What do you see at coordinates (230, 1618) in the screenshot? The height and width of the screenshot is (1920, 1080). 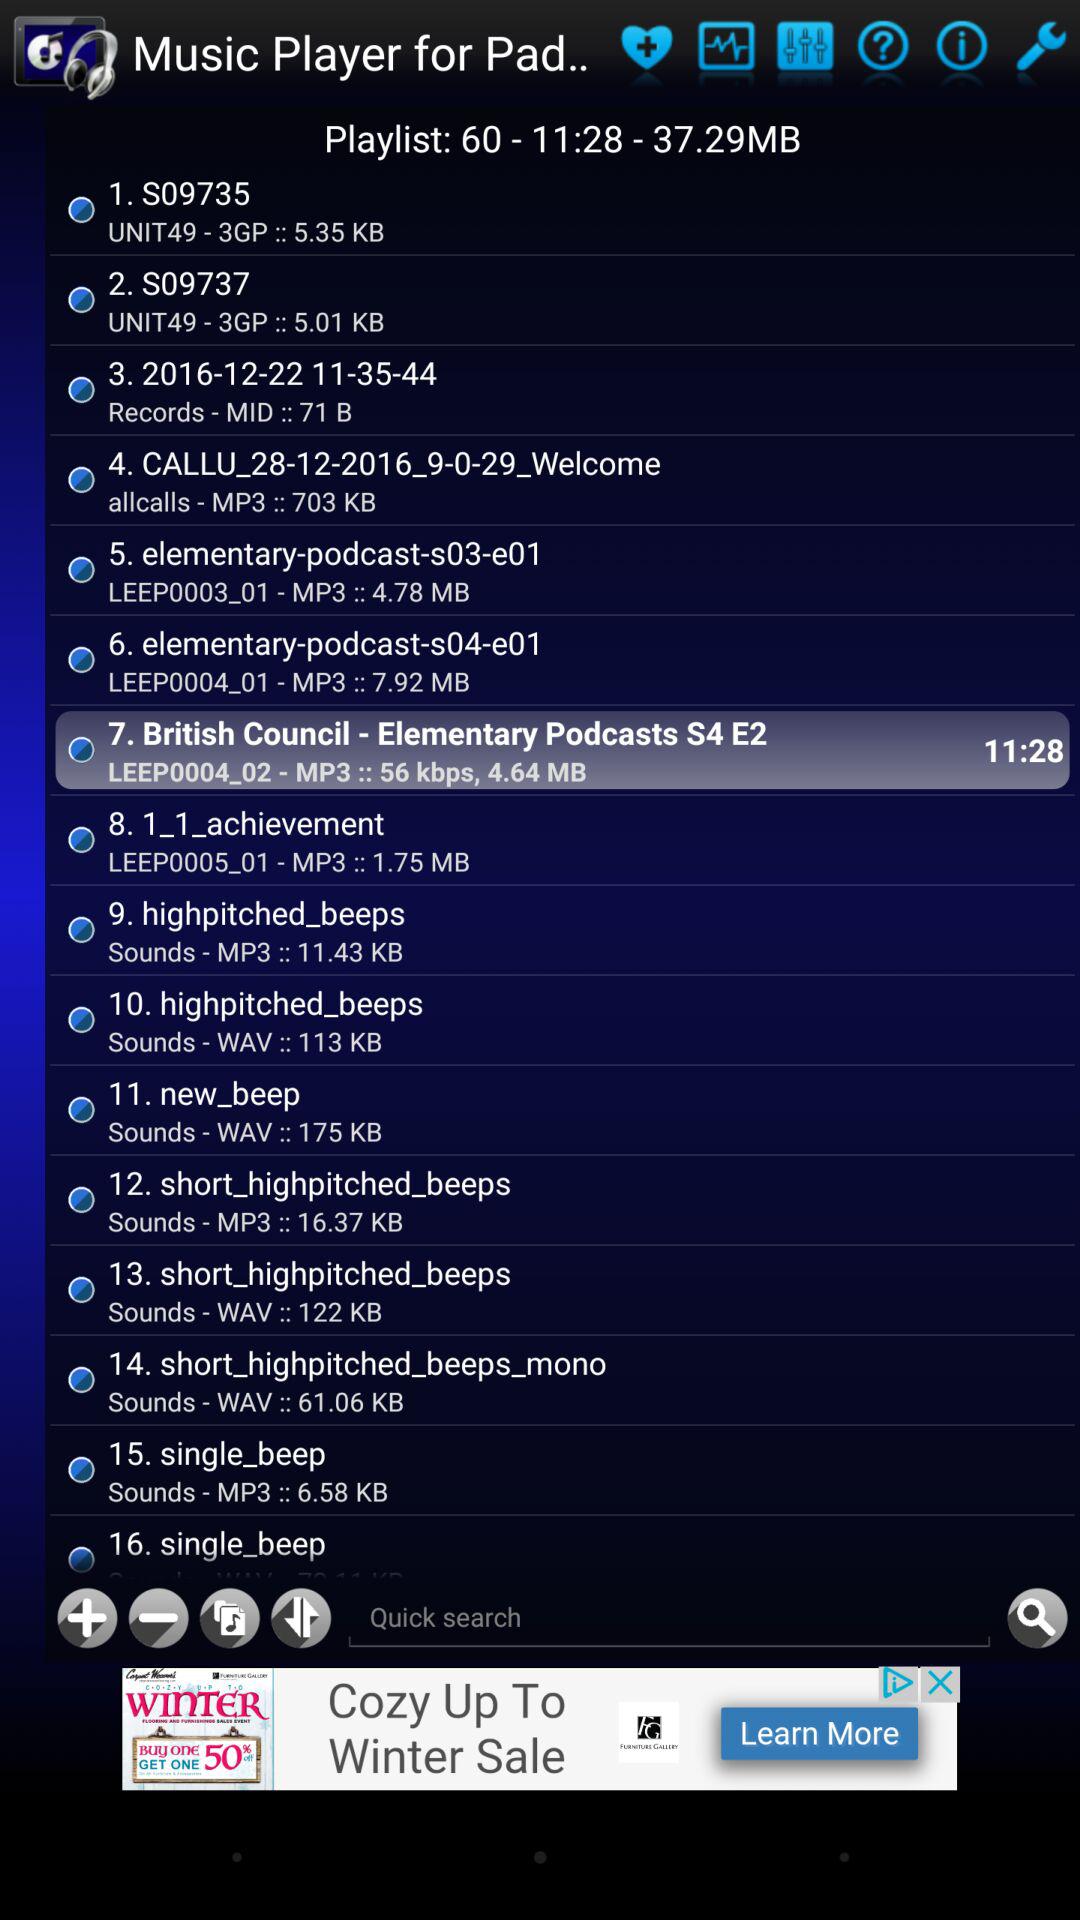 I see `go to music` at bounding box center [230, 1618].